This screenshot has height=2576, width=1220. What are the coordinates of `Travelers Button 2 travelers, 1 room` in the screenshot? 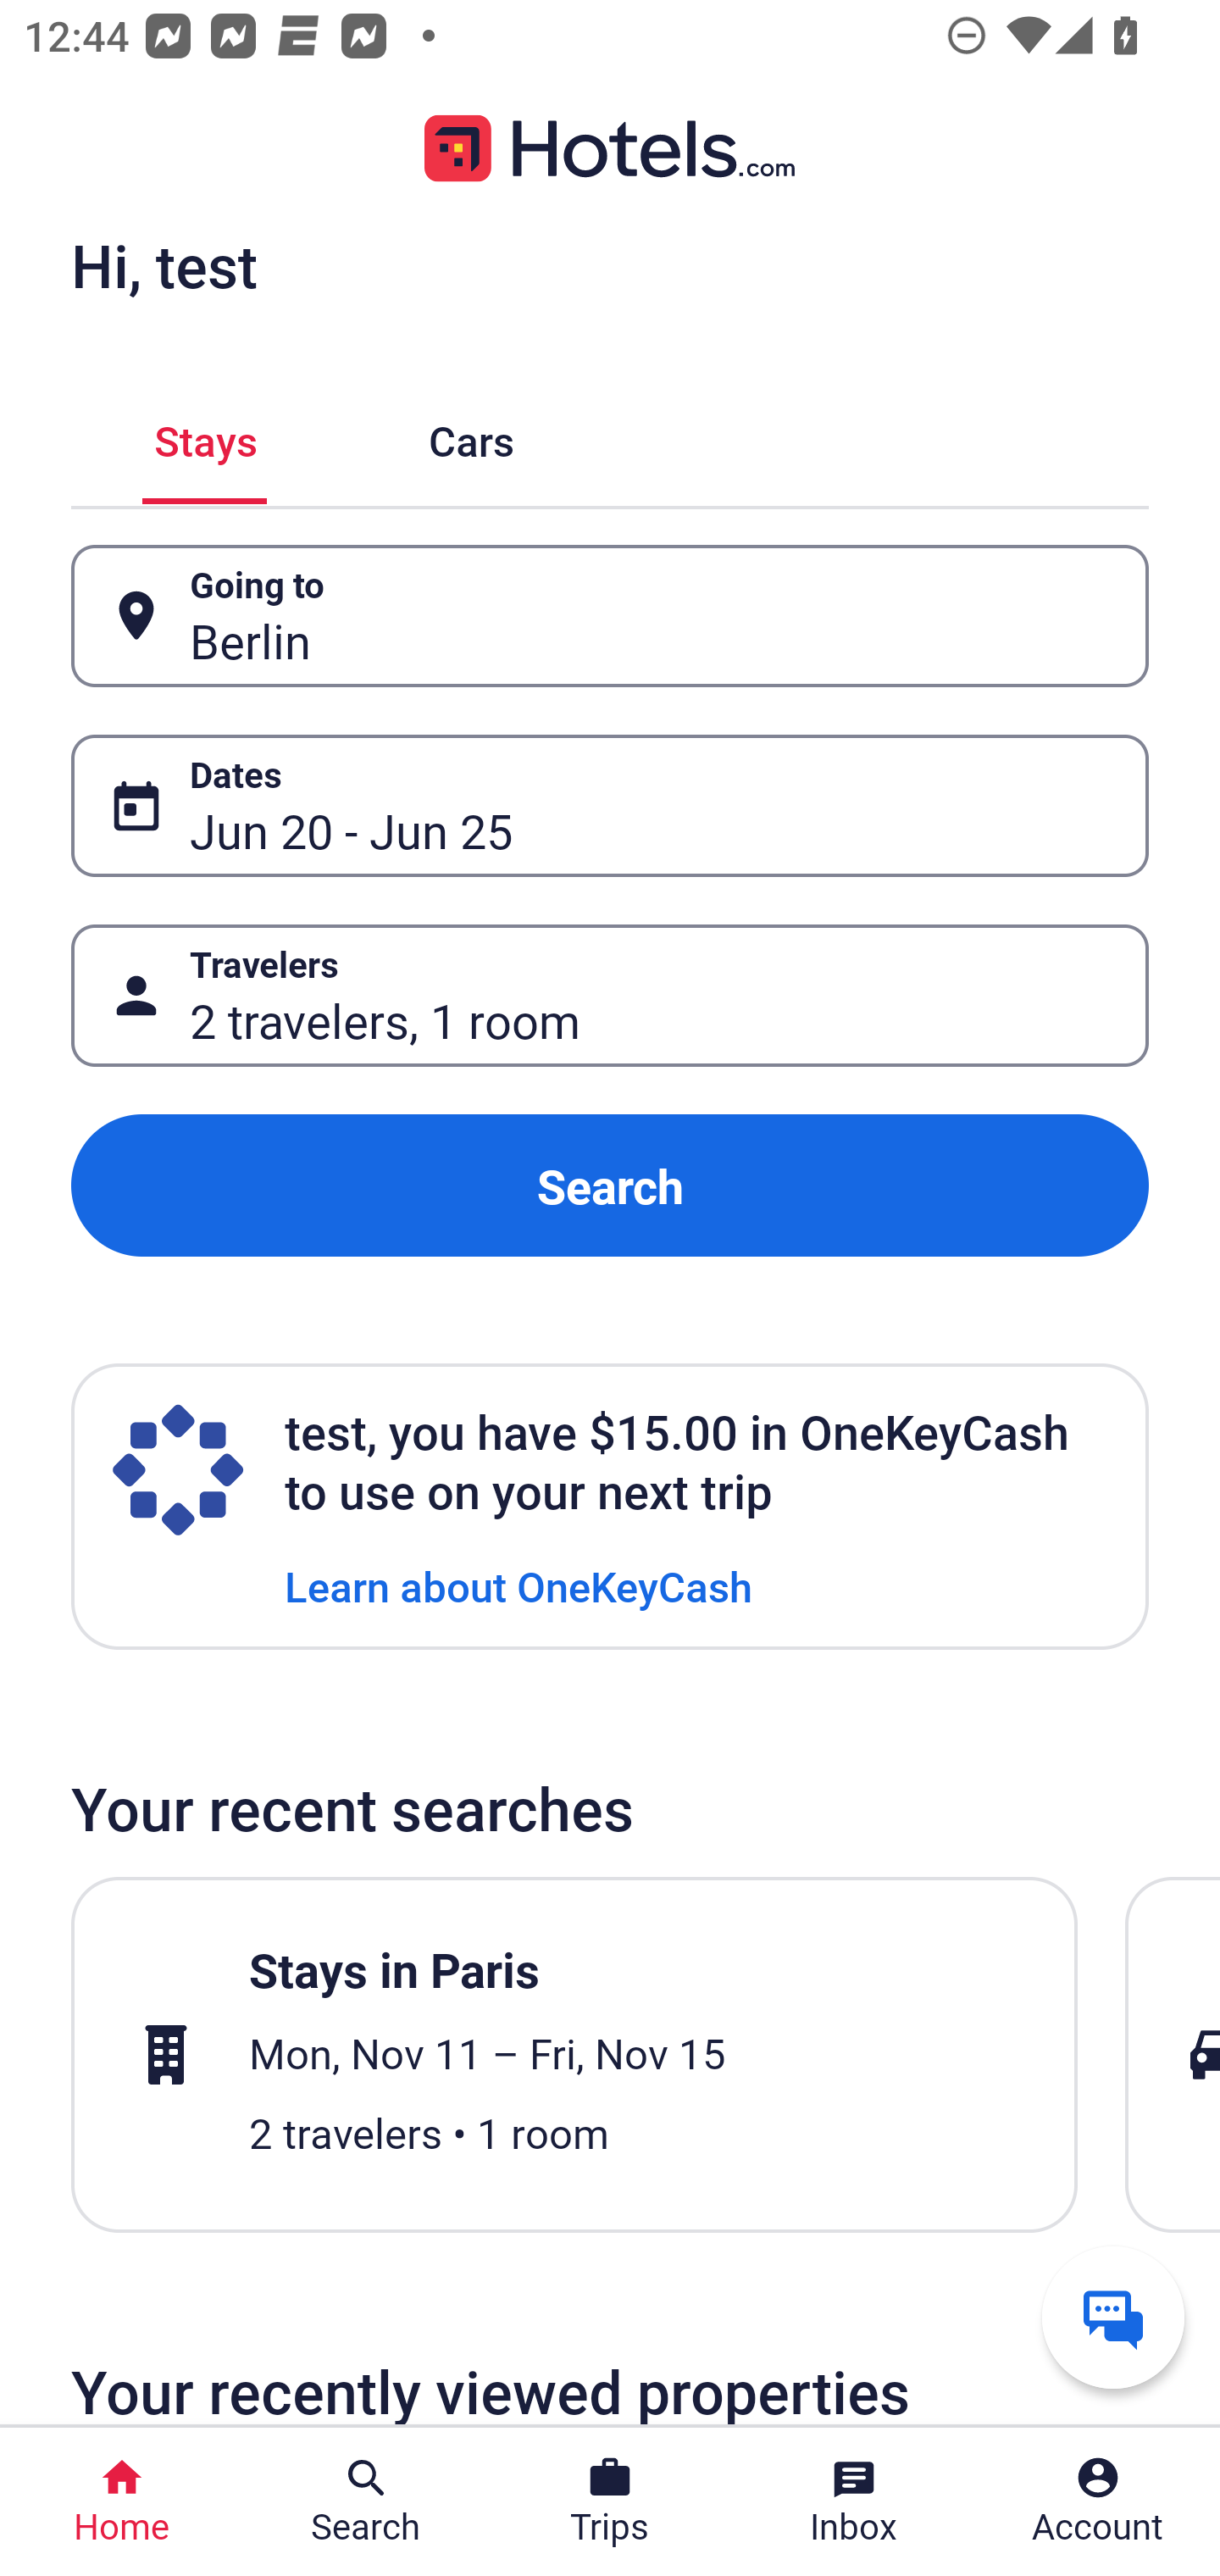 It's located at (610, 995).